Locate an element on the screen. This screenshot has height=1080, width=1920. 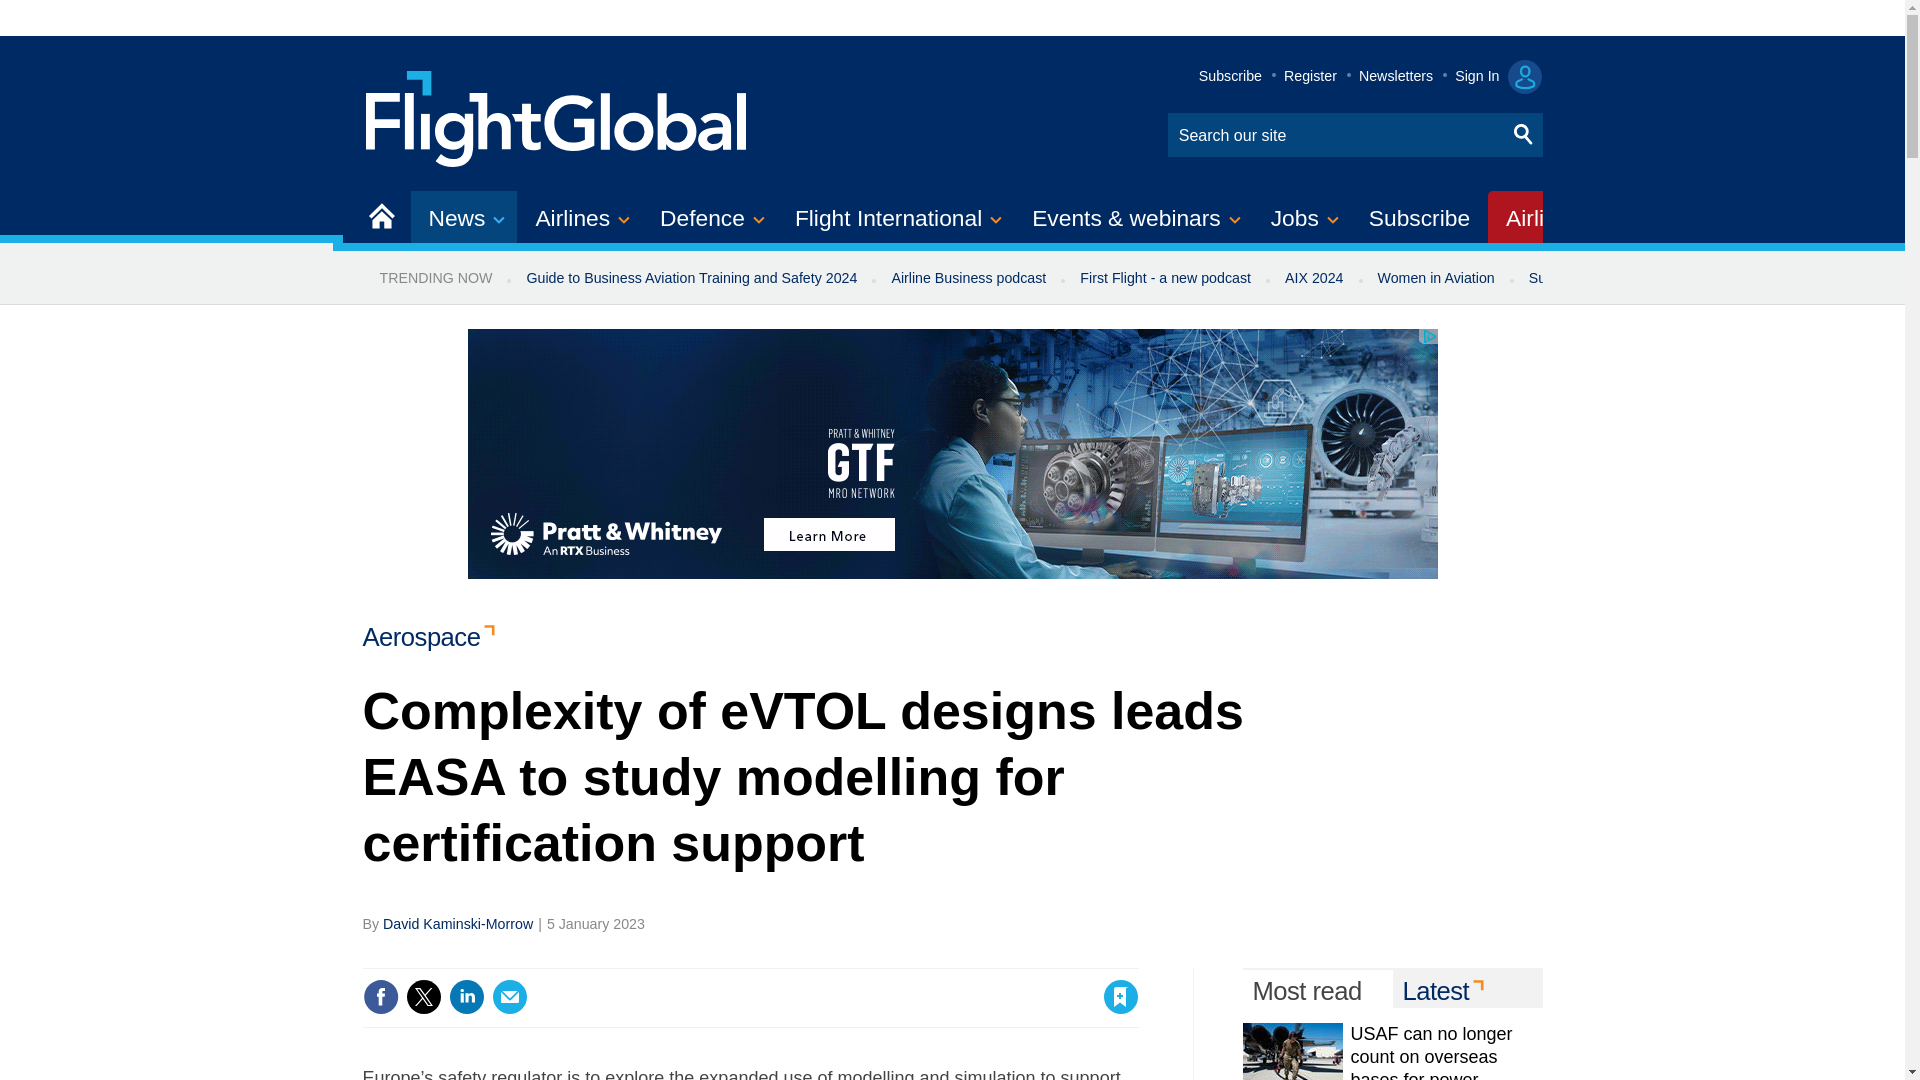
Share this on Linked in is located at coordinates (465, 996).